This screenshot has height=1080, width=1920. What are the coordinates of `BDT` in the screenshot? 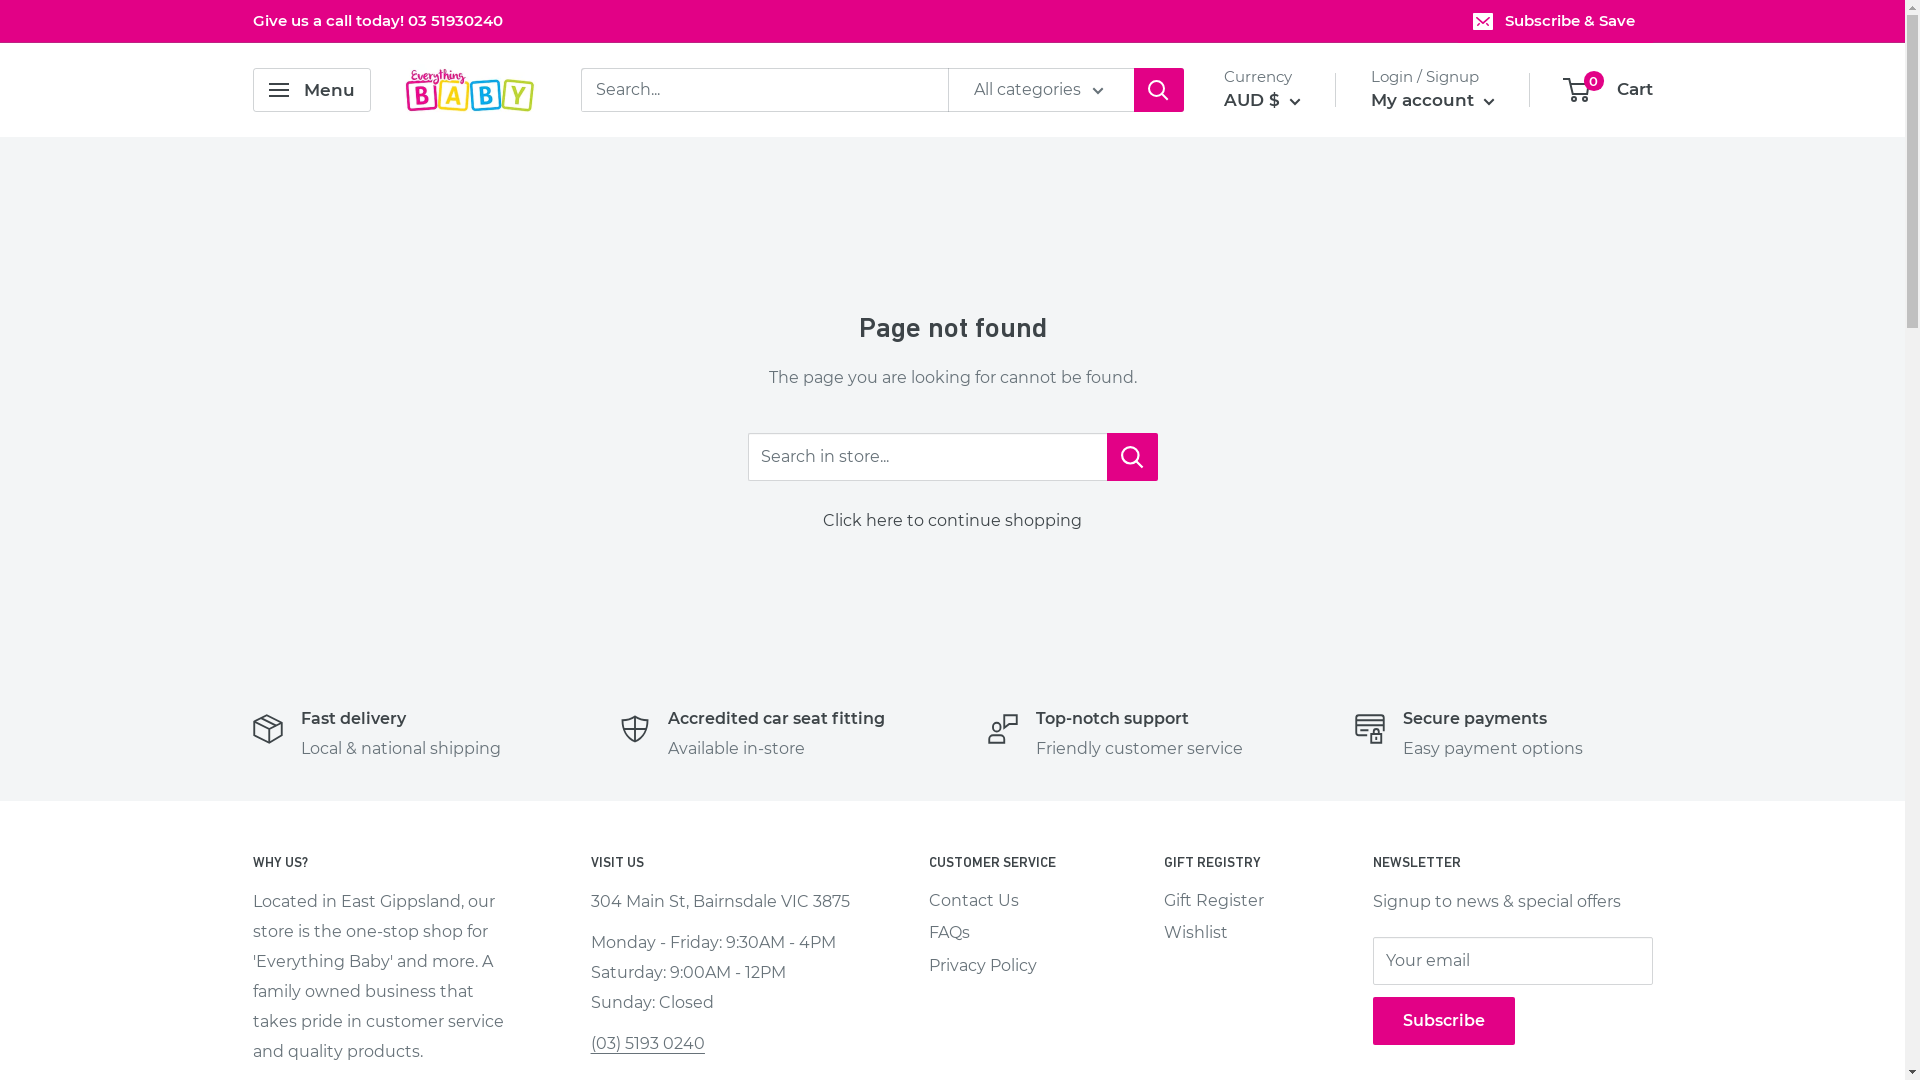 It's located at (1293, 640).